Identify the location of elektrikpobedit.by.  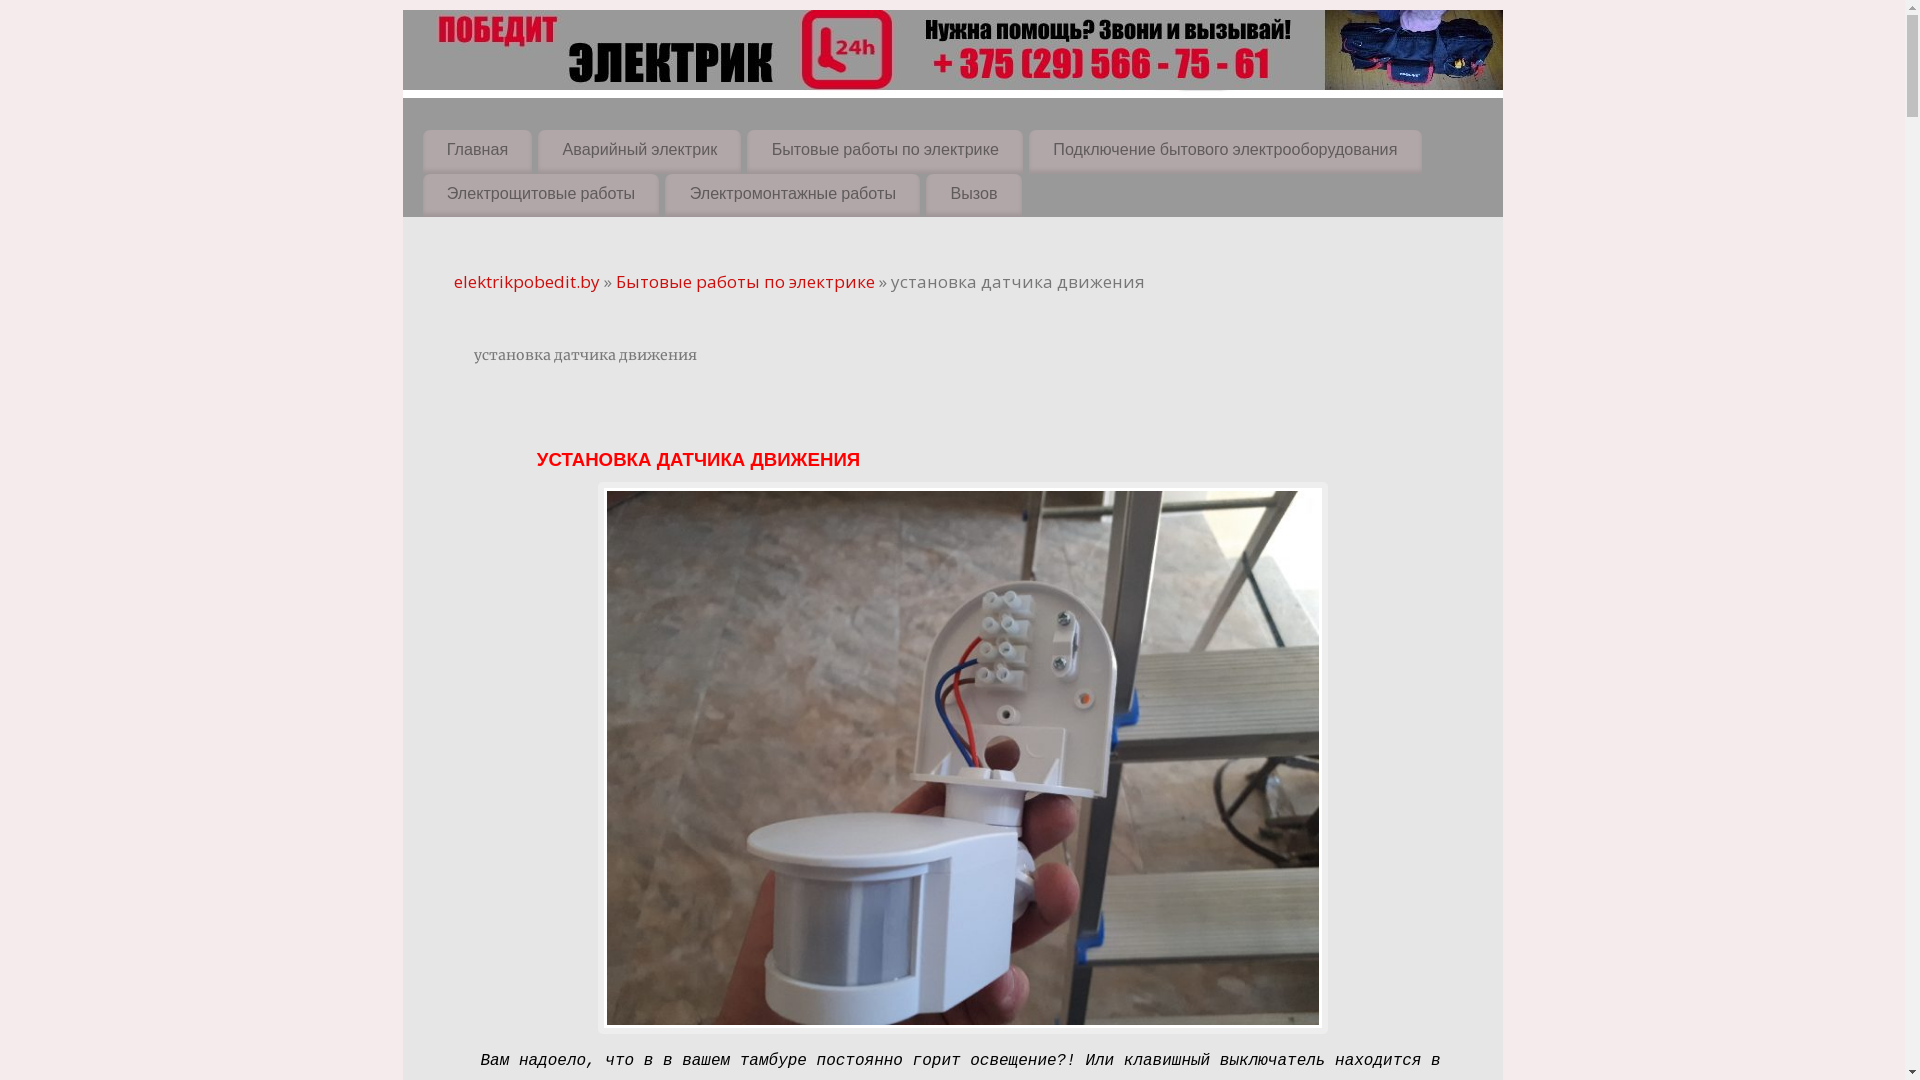
(527, 282).